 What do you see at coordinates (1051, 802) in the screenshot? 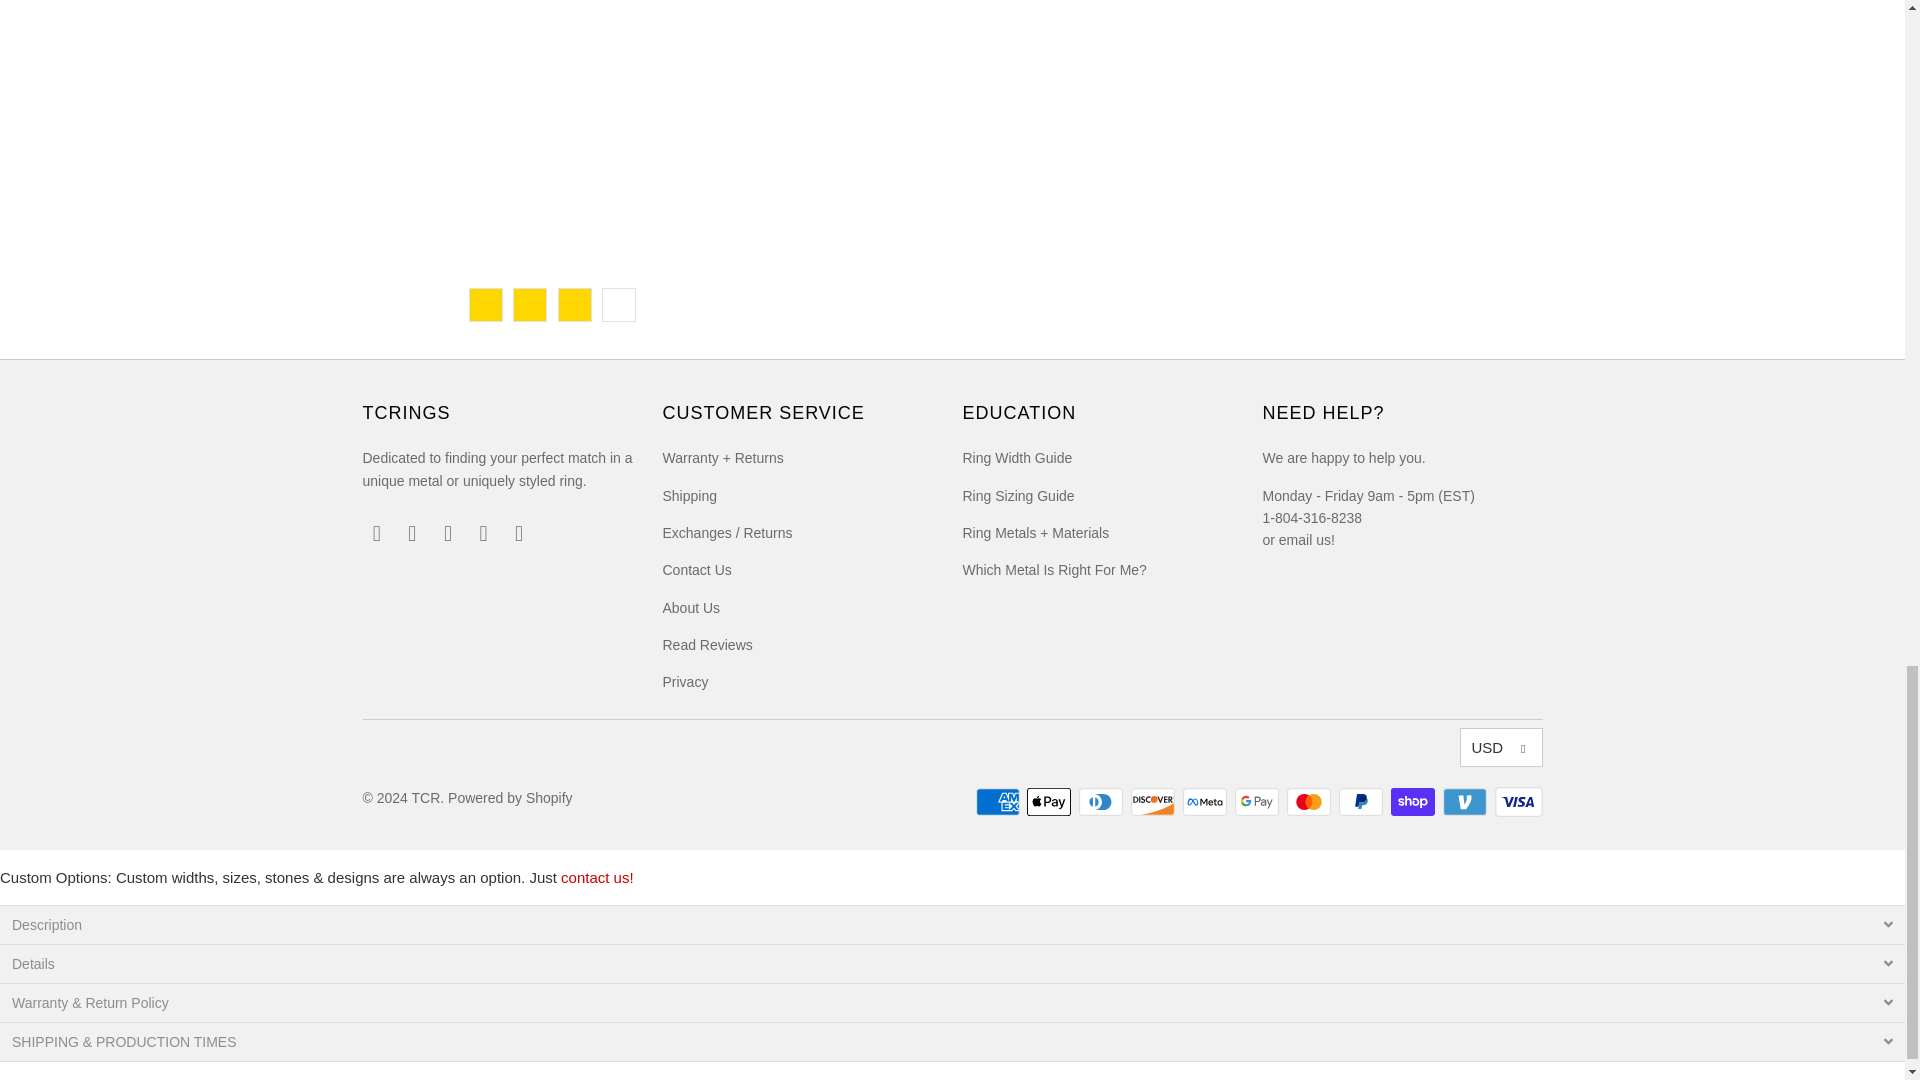
I see `Apple Pay` at bounding box center [1051, 802].